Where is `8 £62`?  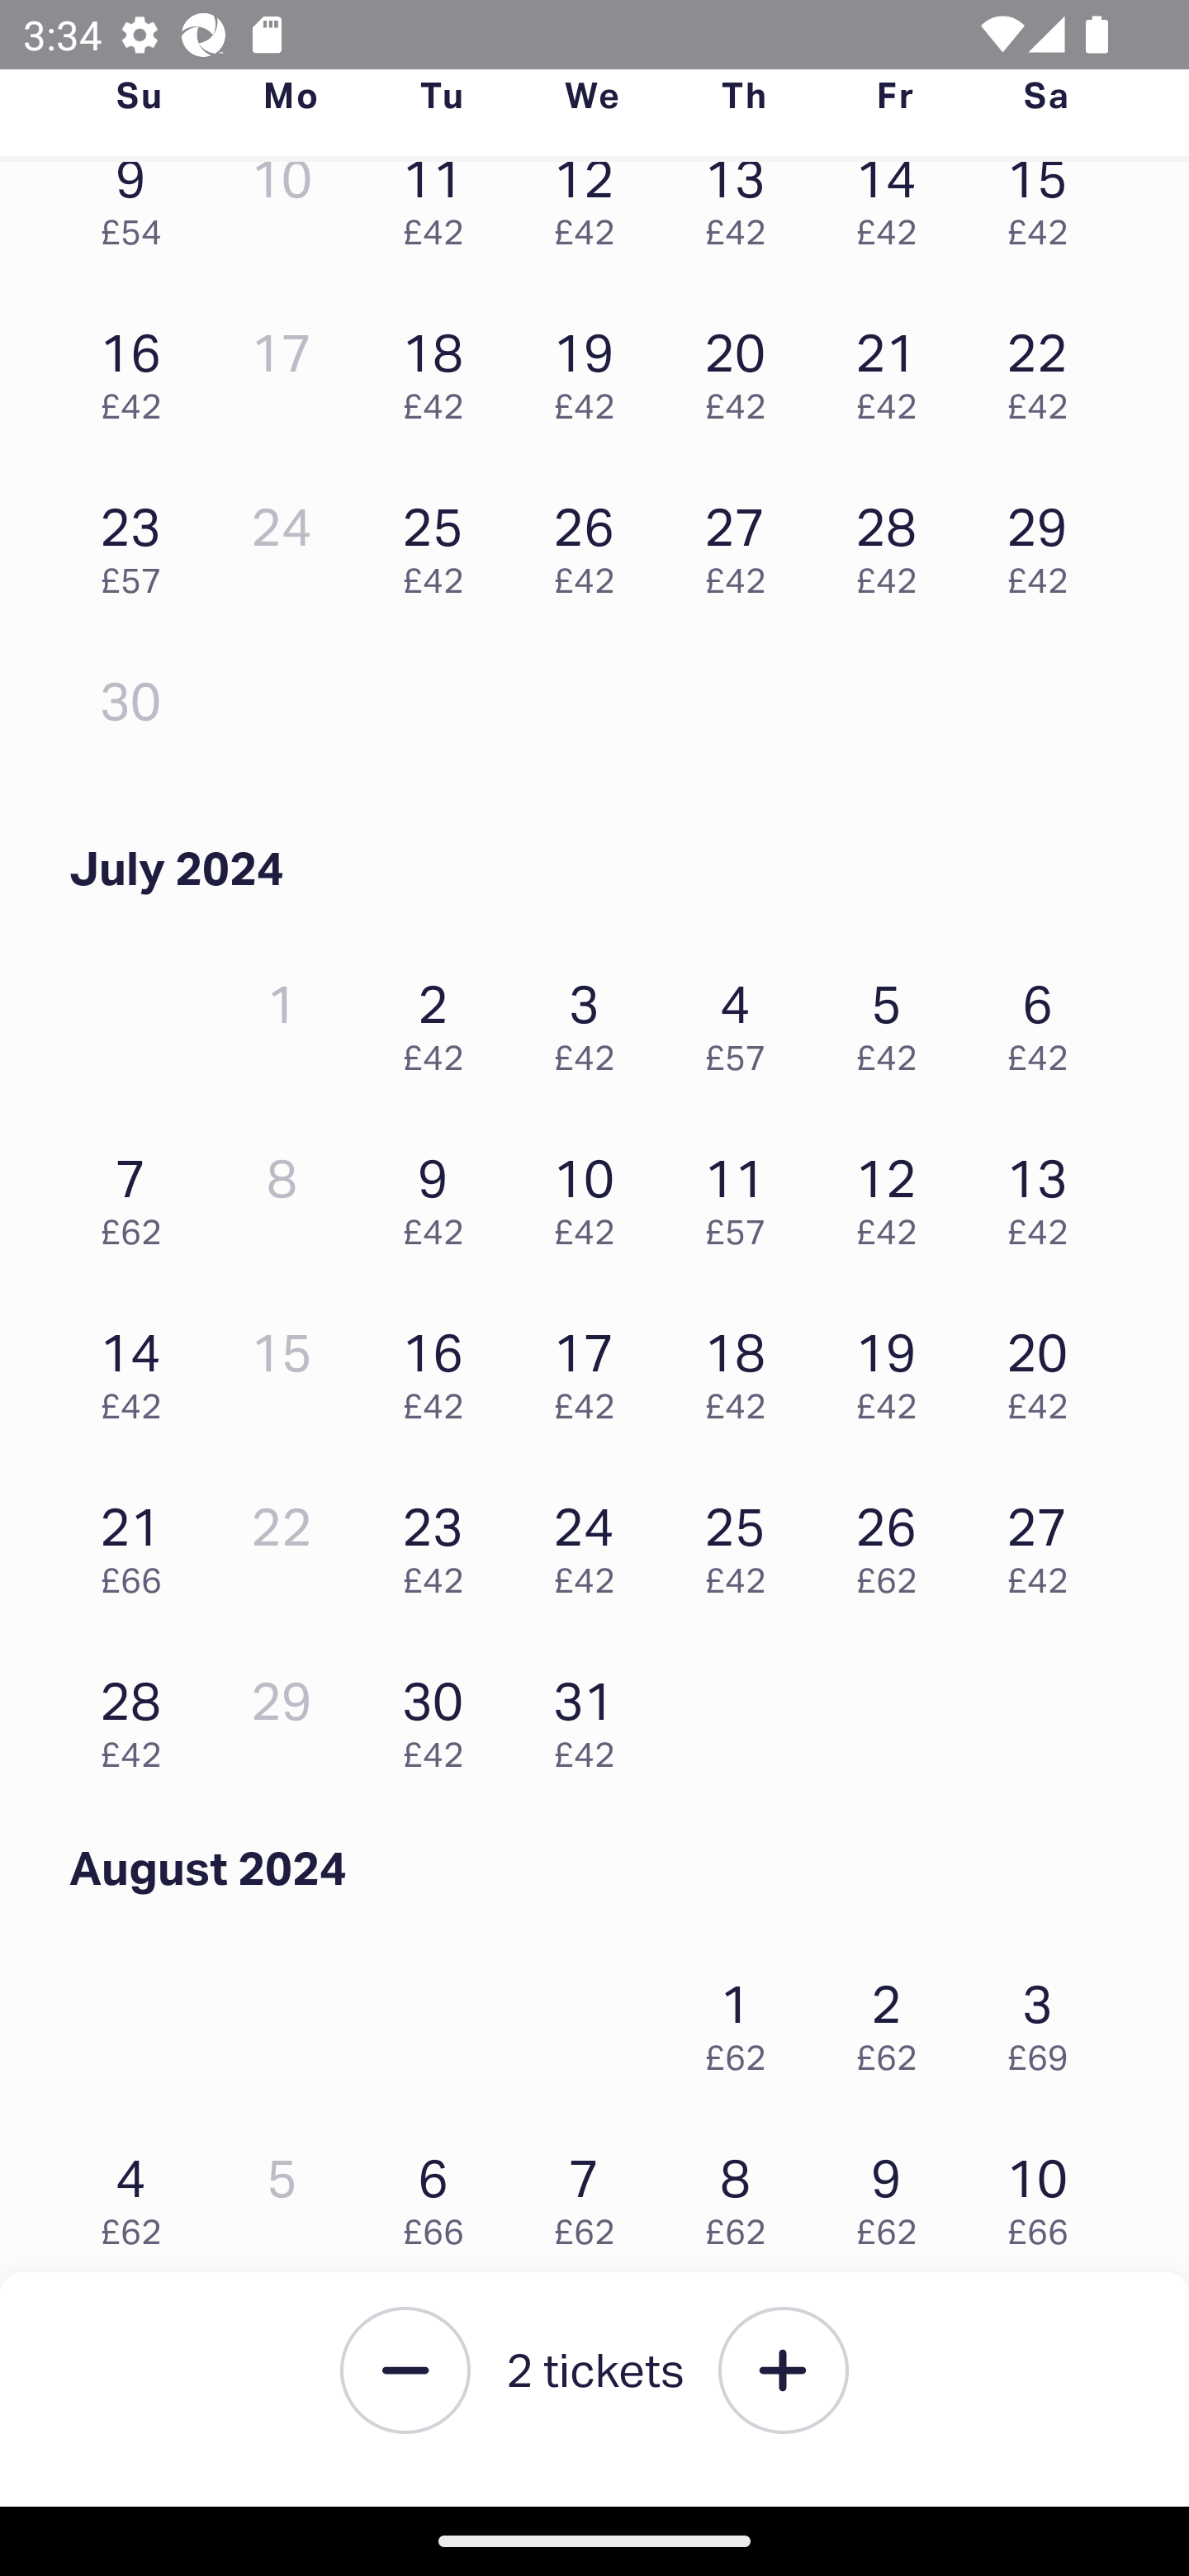 8 £62 is located at coordinates (743, 2193).